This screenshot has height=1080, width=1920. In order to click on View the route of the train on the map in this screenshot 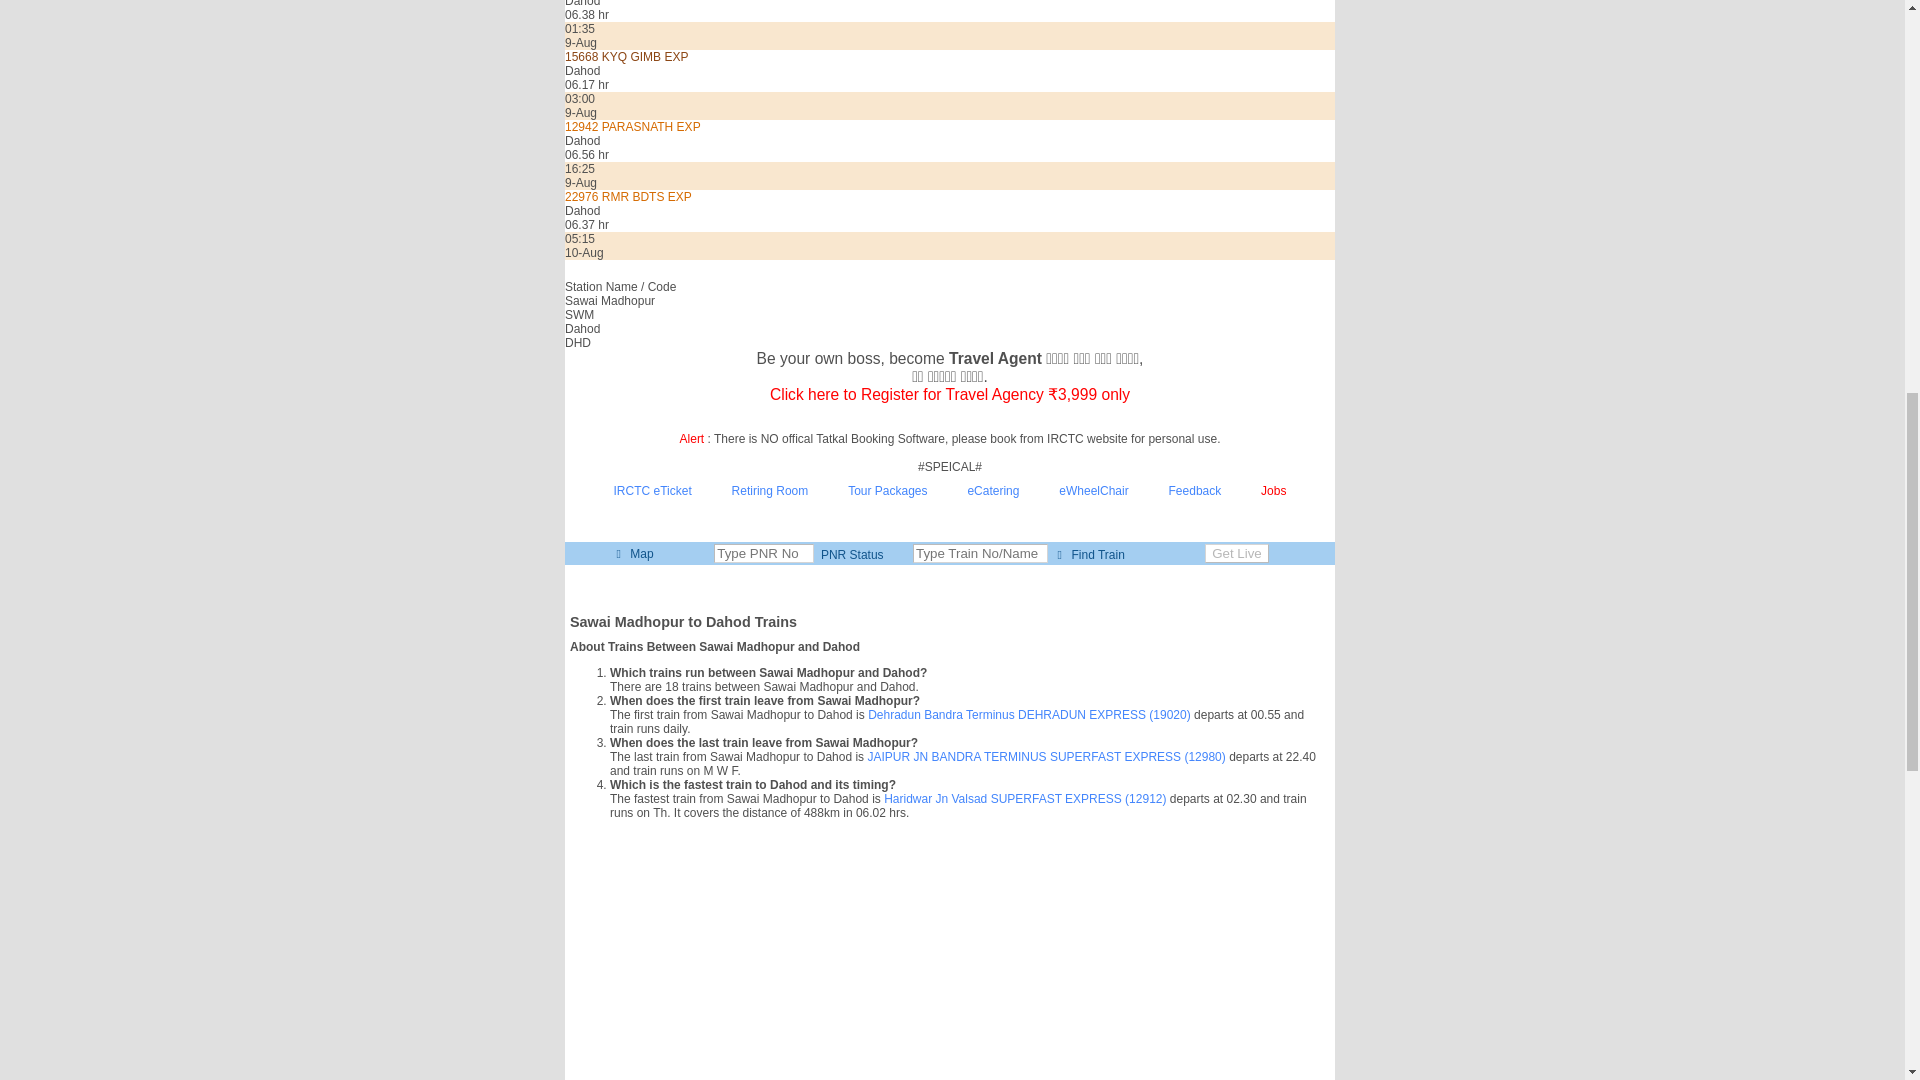, I will do `click(631, 553)`.